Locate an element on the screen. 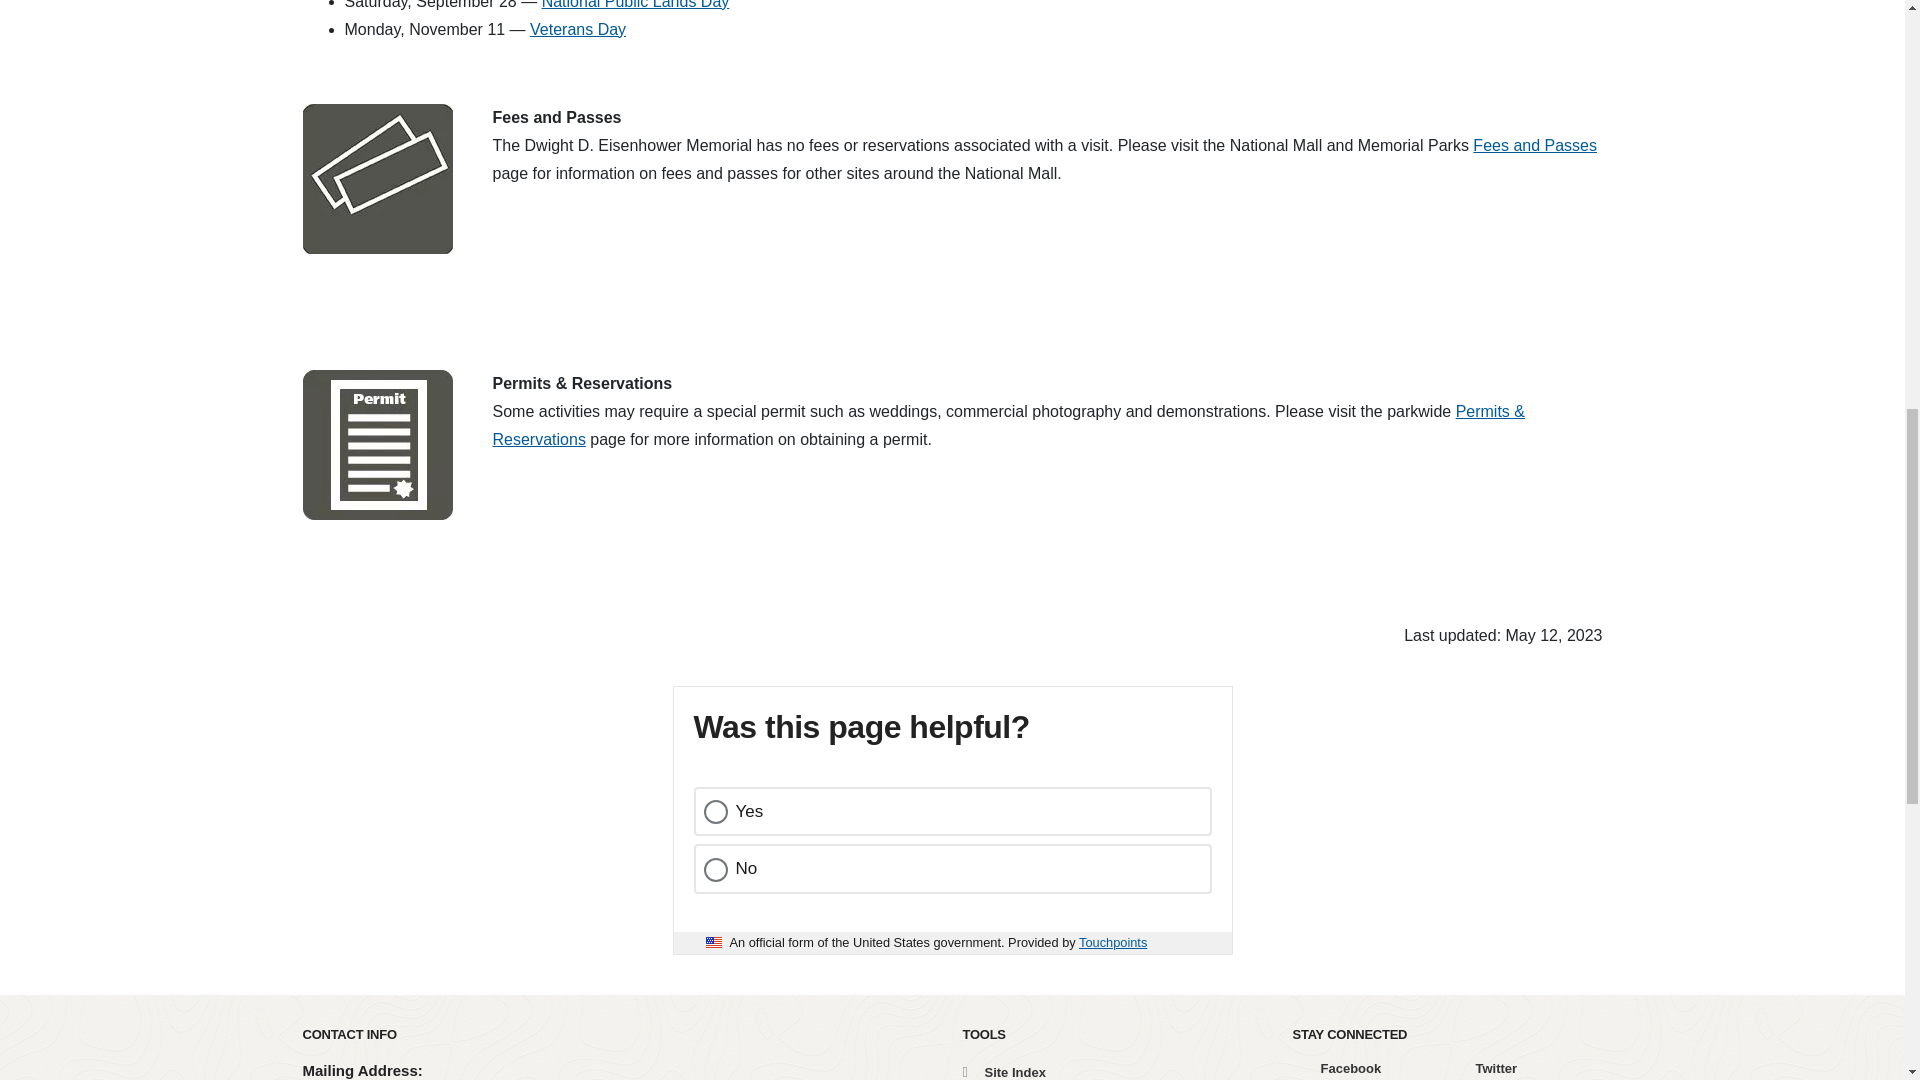 This screenshot has height=1080, width=1920. Ticket or Pass Icon is located at coordinates (376, 178).